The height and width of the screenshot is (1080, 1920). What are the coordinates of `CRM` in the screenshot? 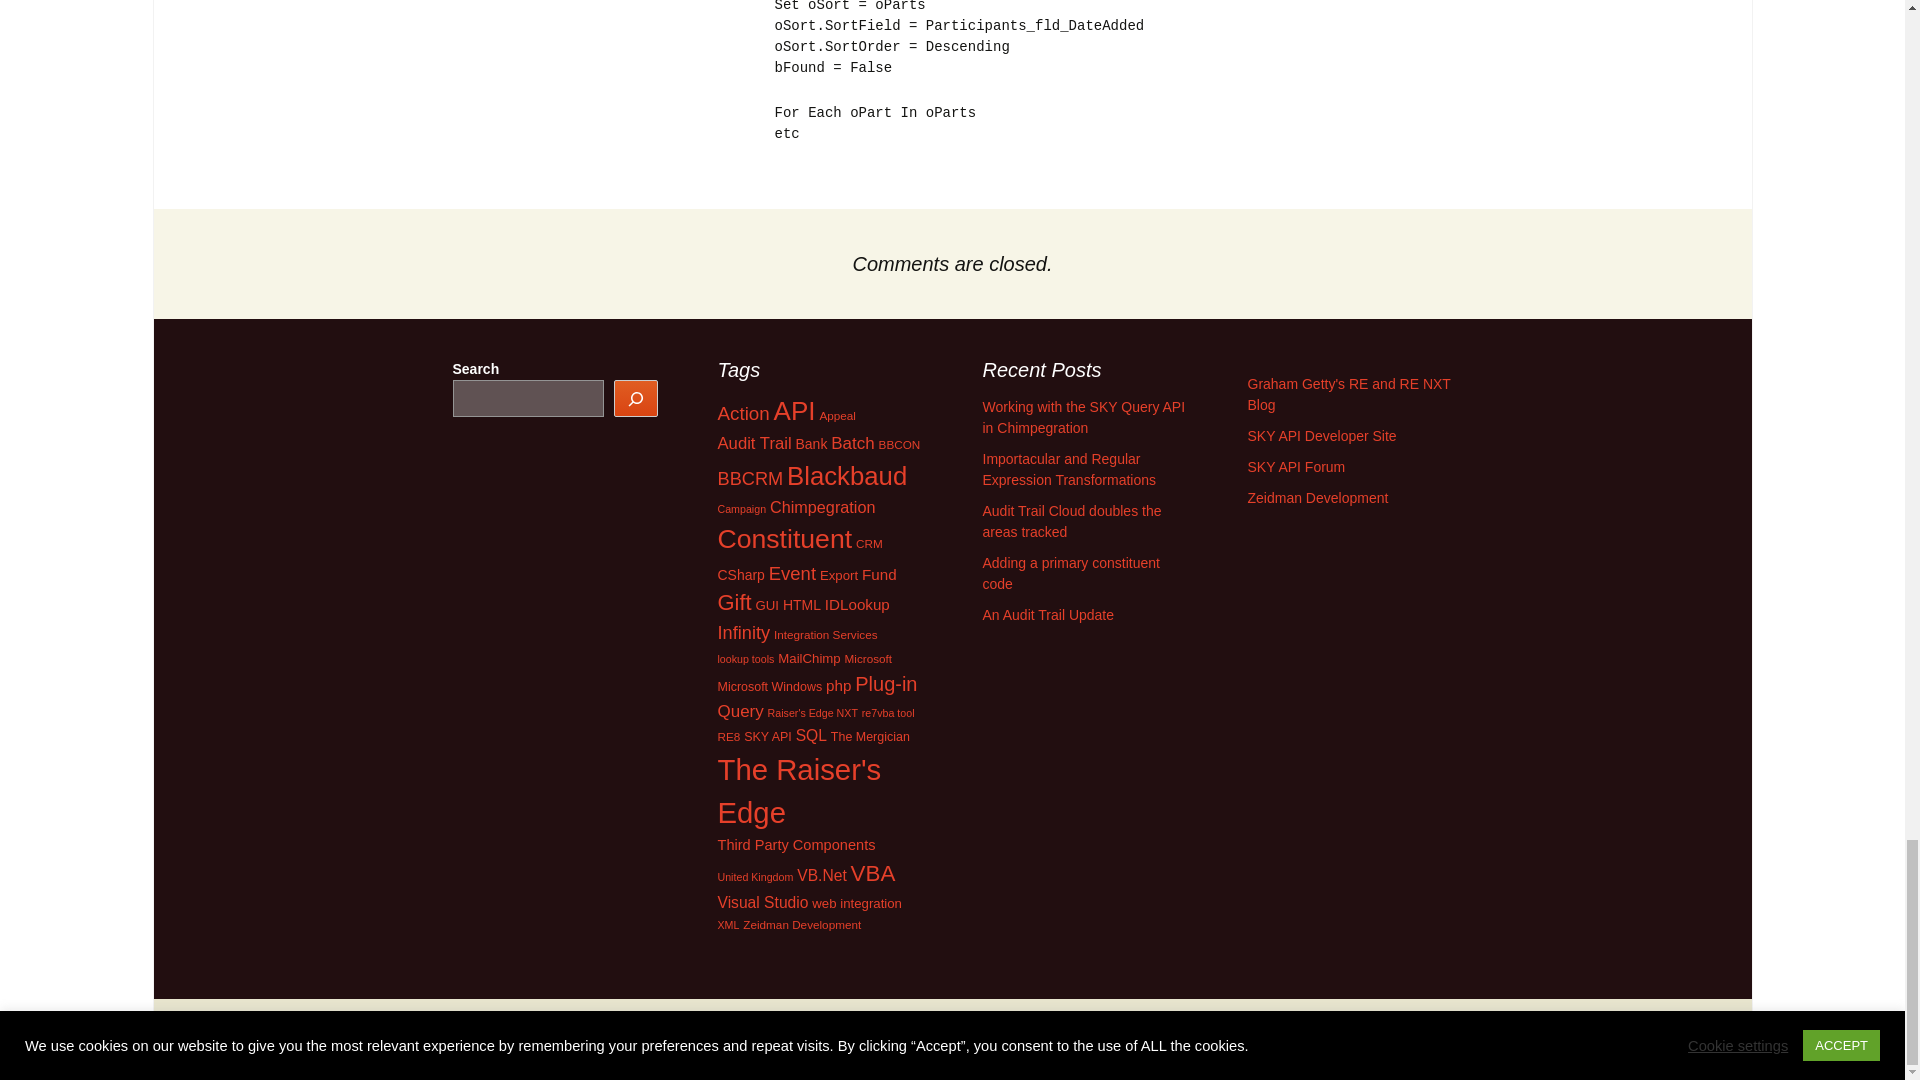 It's located at (870, 542).